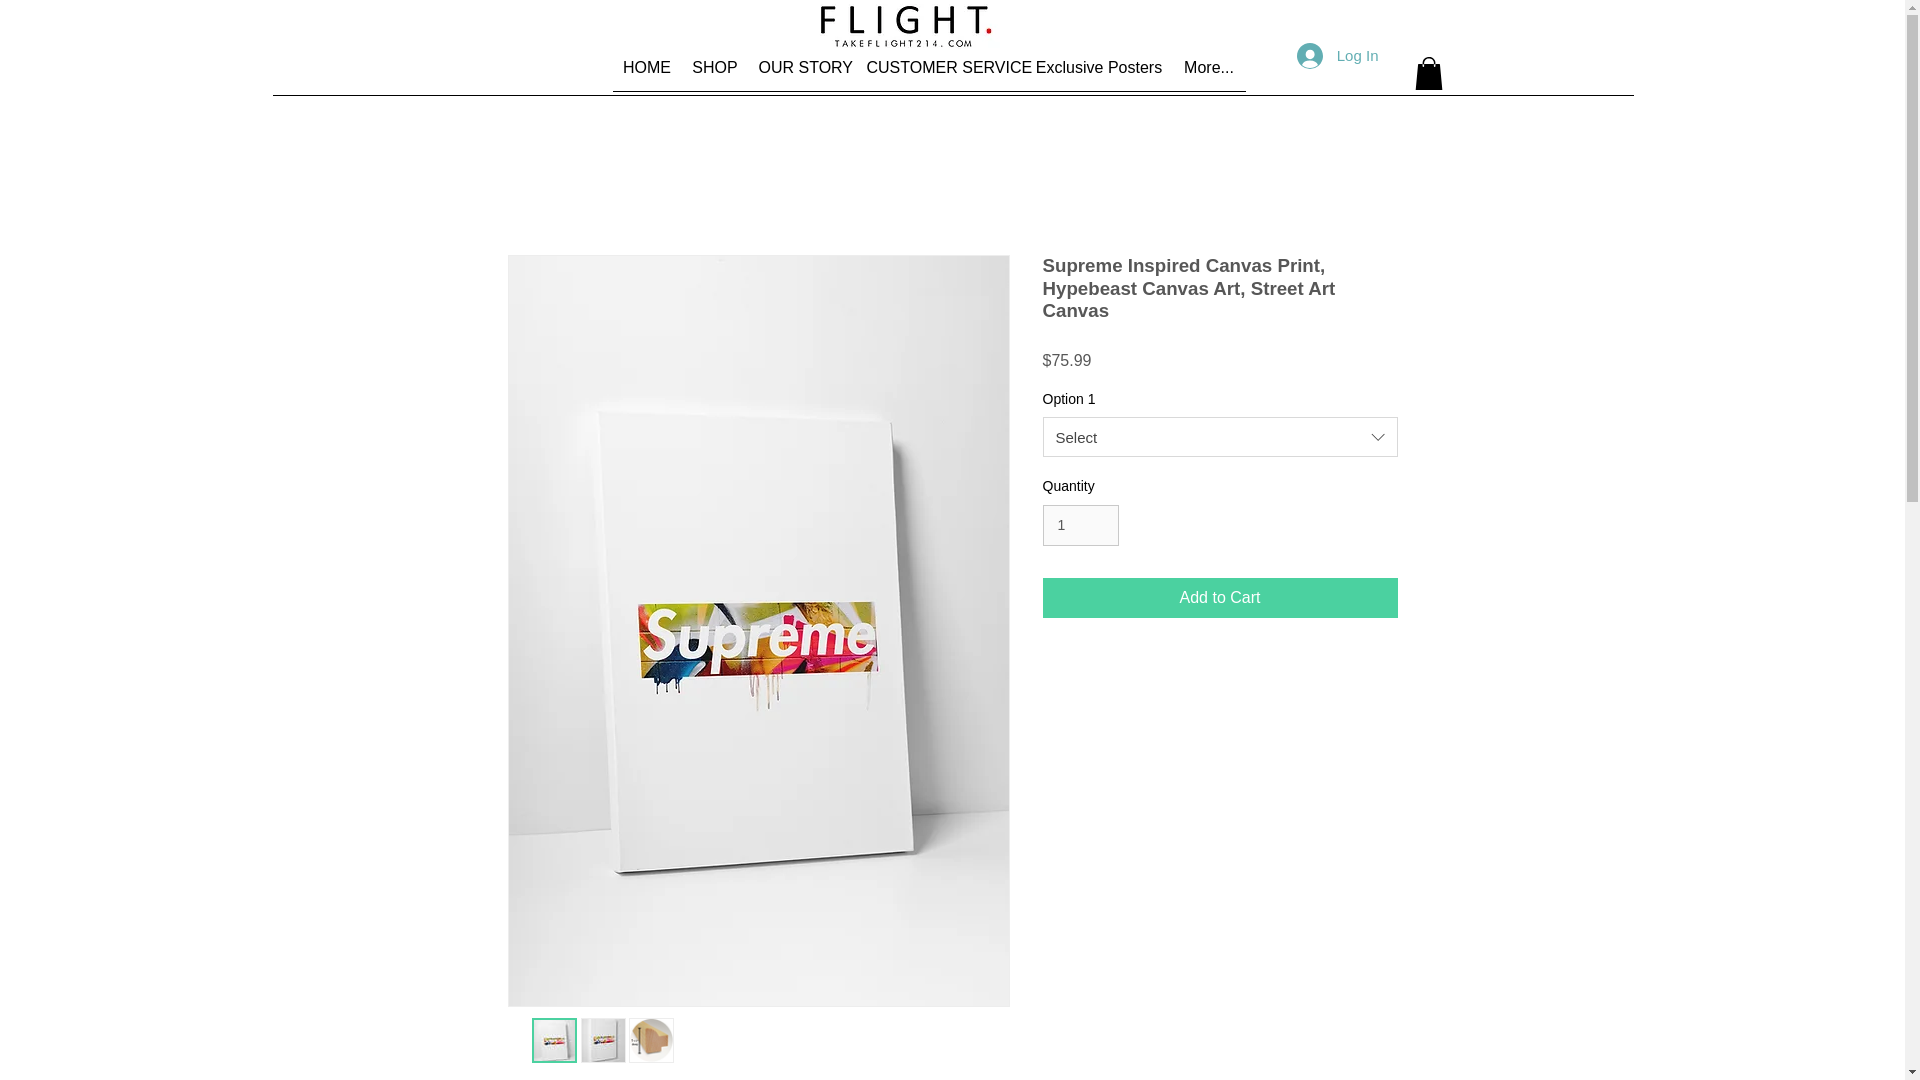  What do you see at coordinates (1220, 436) in the screenshot?
I see `Select` at bounding box center [1220, 436].